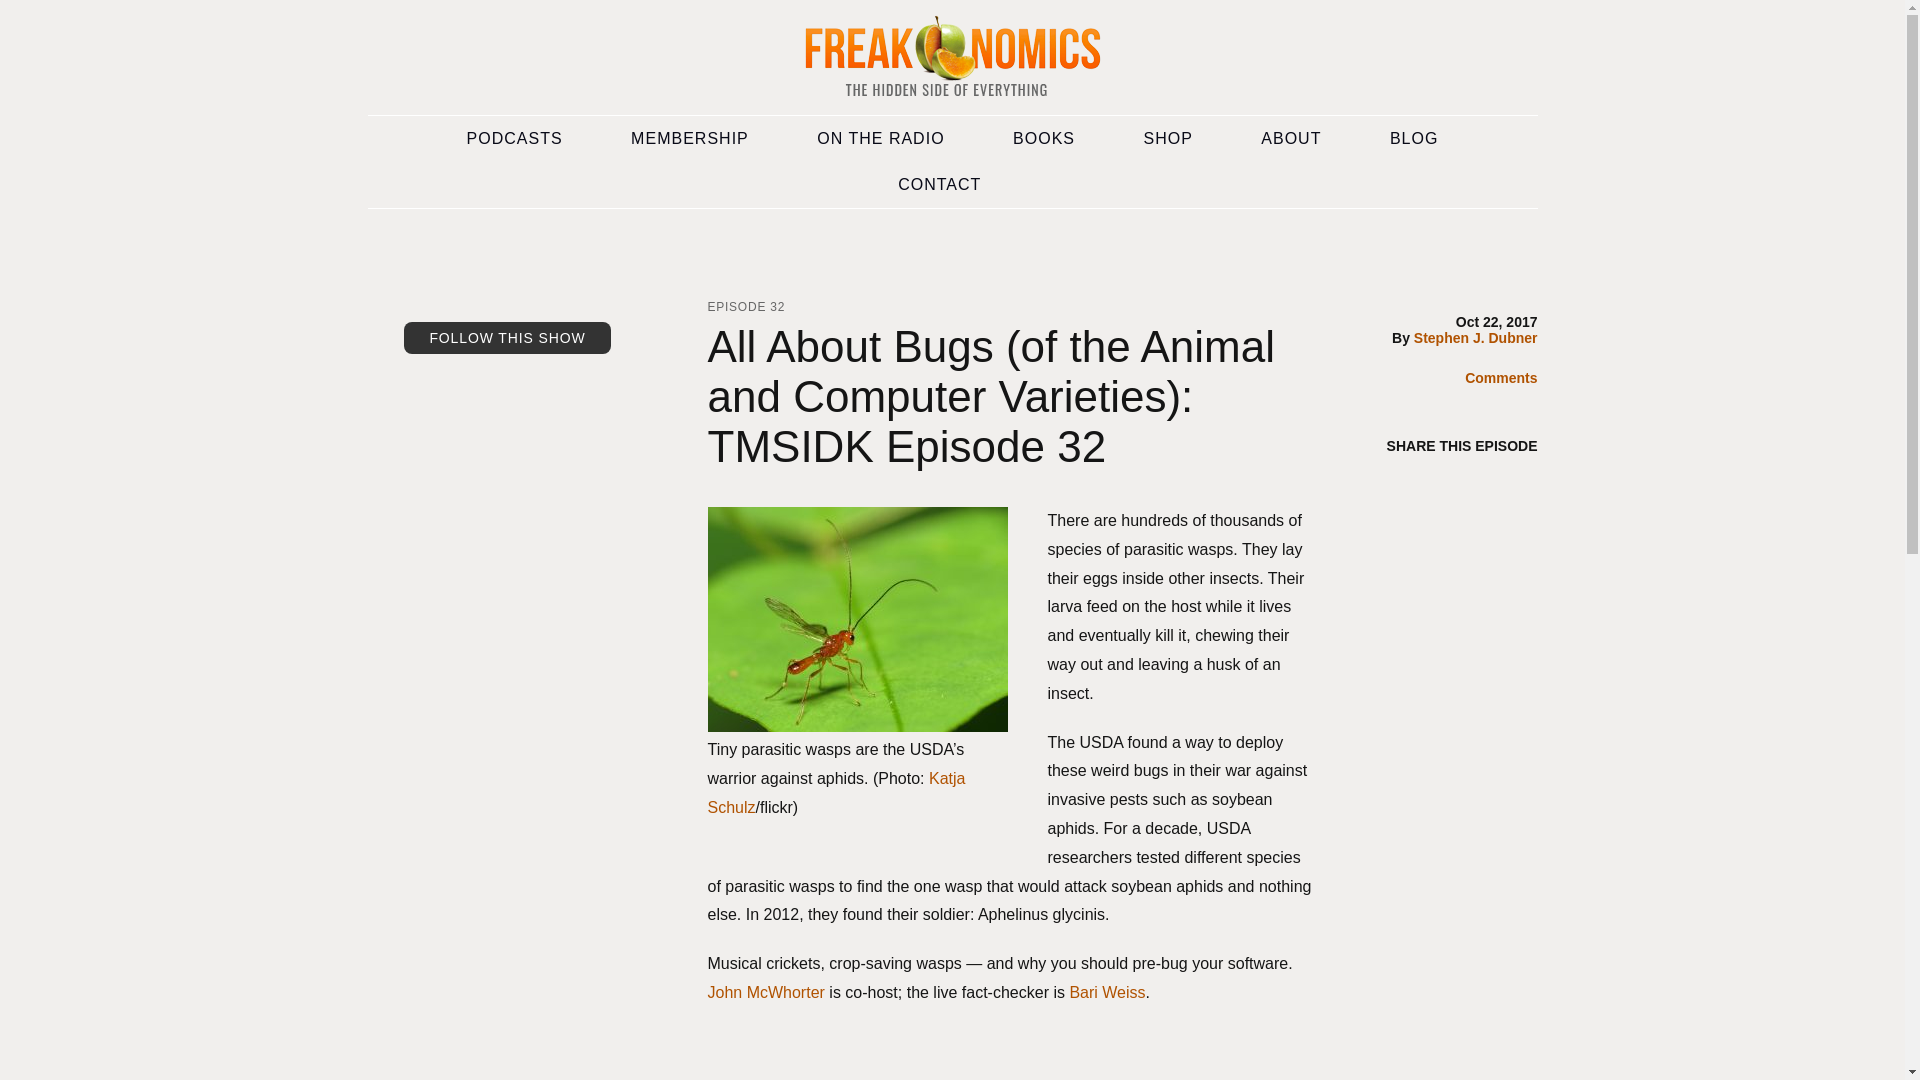  I want to click on MEMBERSHIP, so click(690, 138).